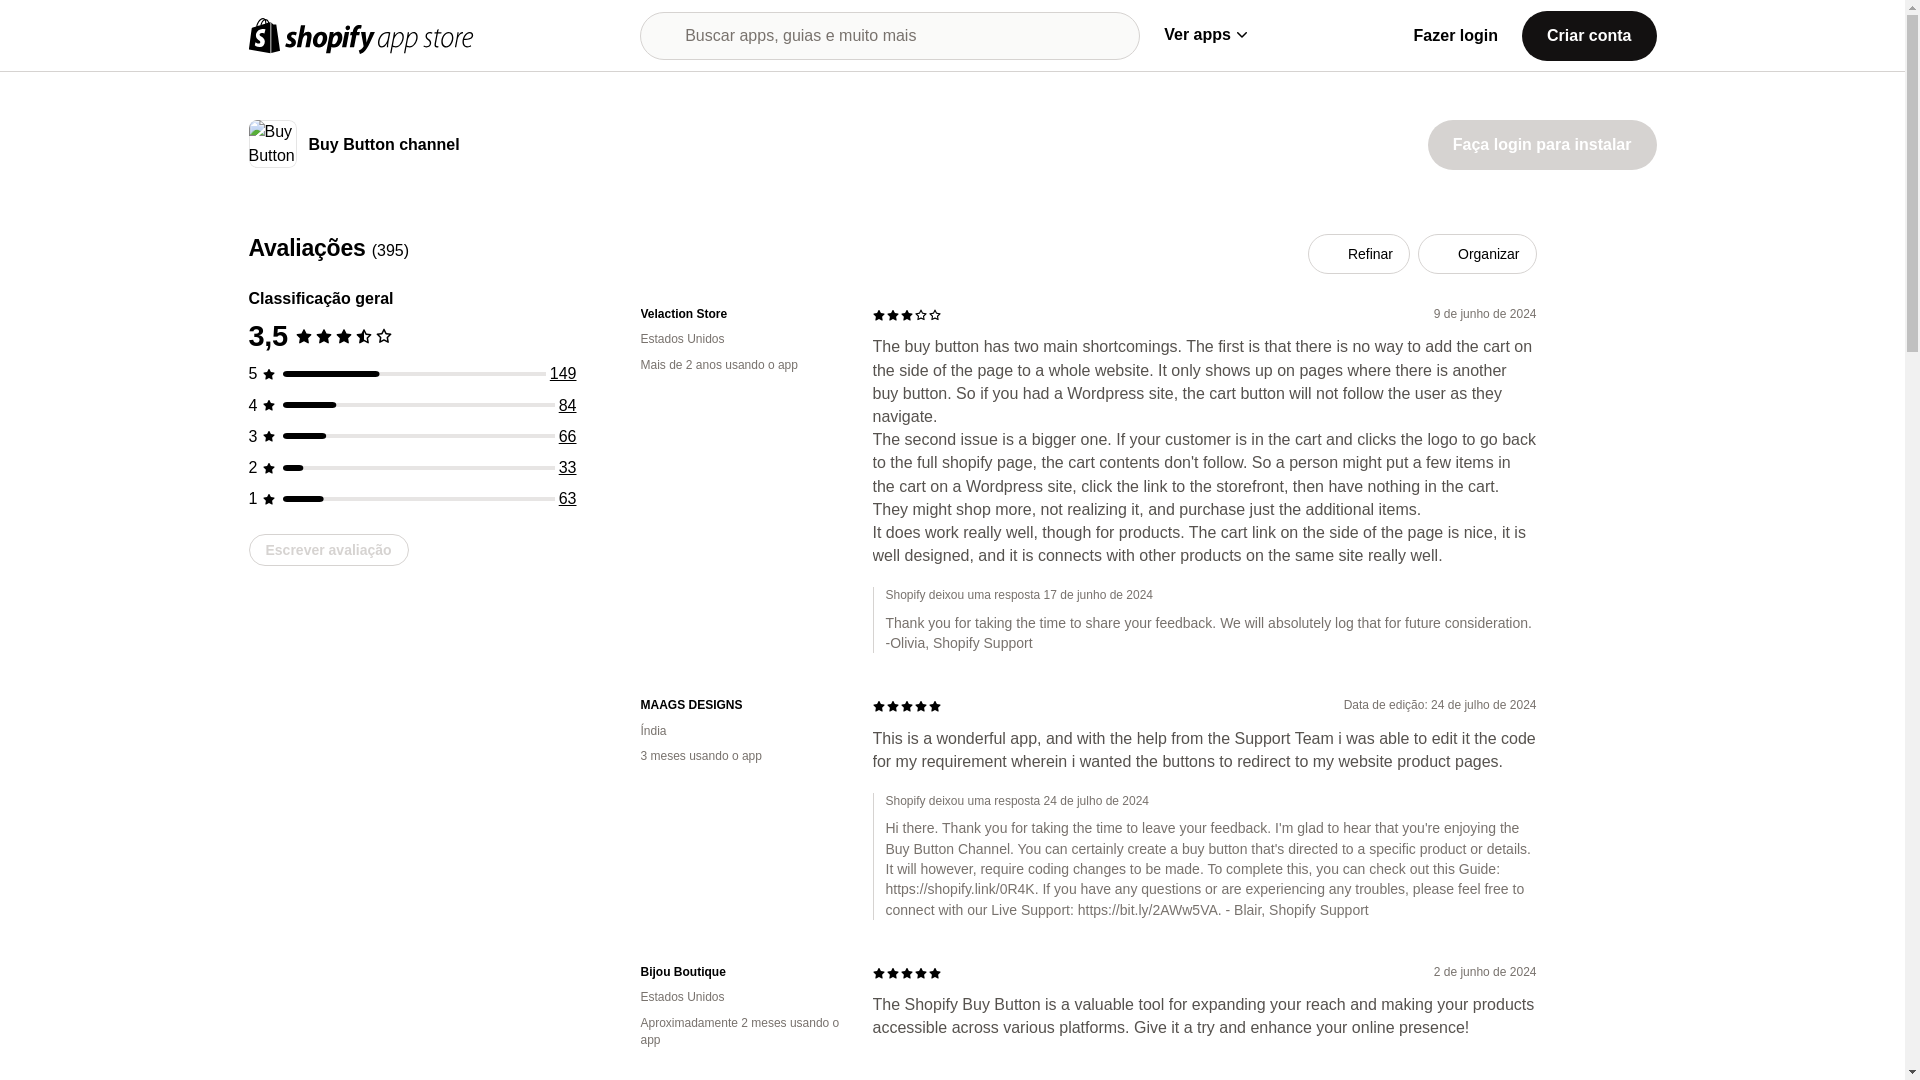 The width and height of the screenshot is (1920, 1080). Describe the element at coordinates (1588, 34) in the screenshot. I see `Criar conta` at that location.